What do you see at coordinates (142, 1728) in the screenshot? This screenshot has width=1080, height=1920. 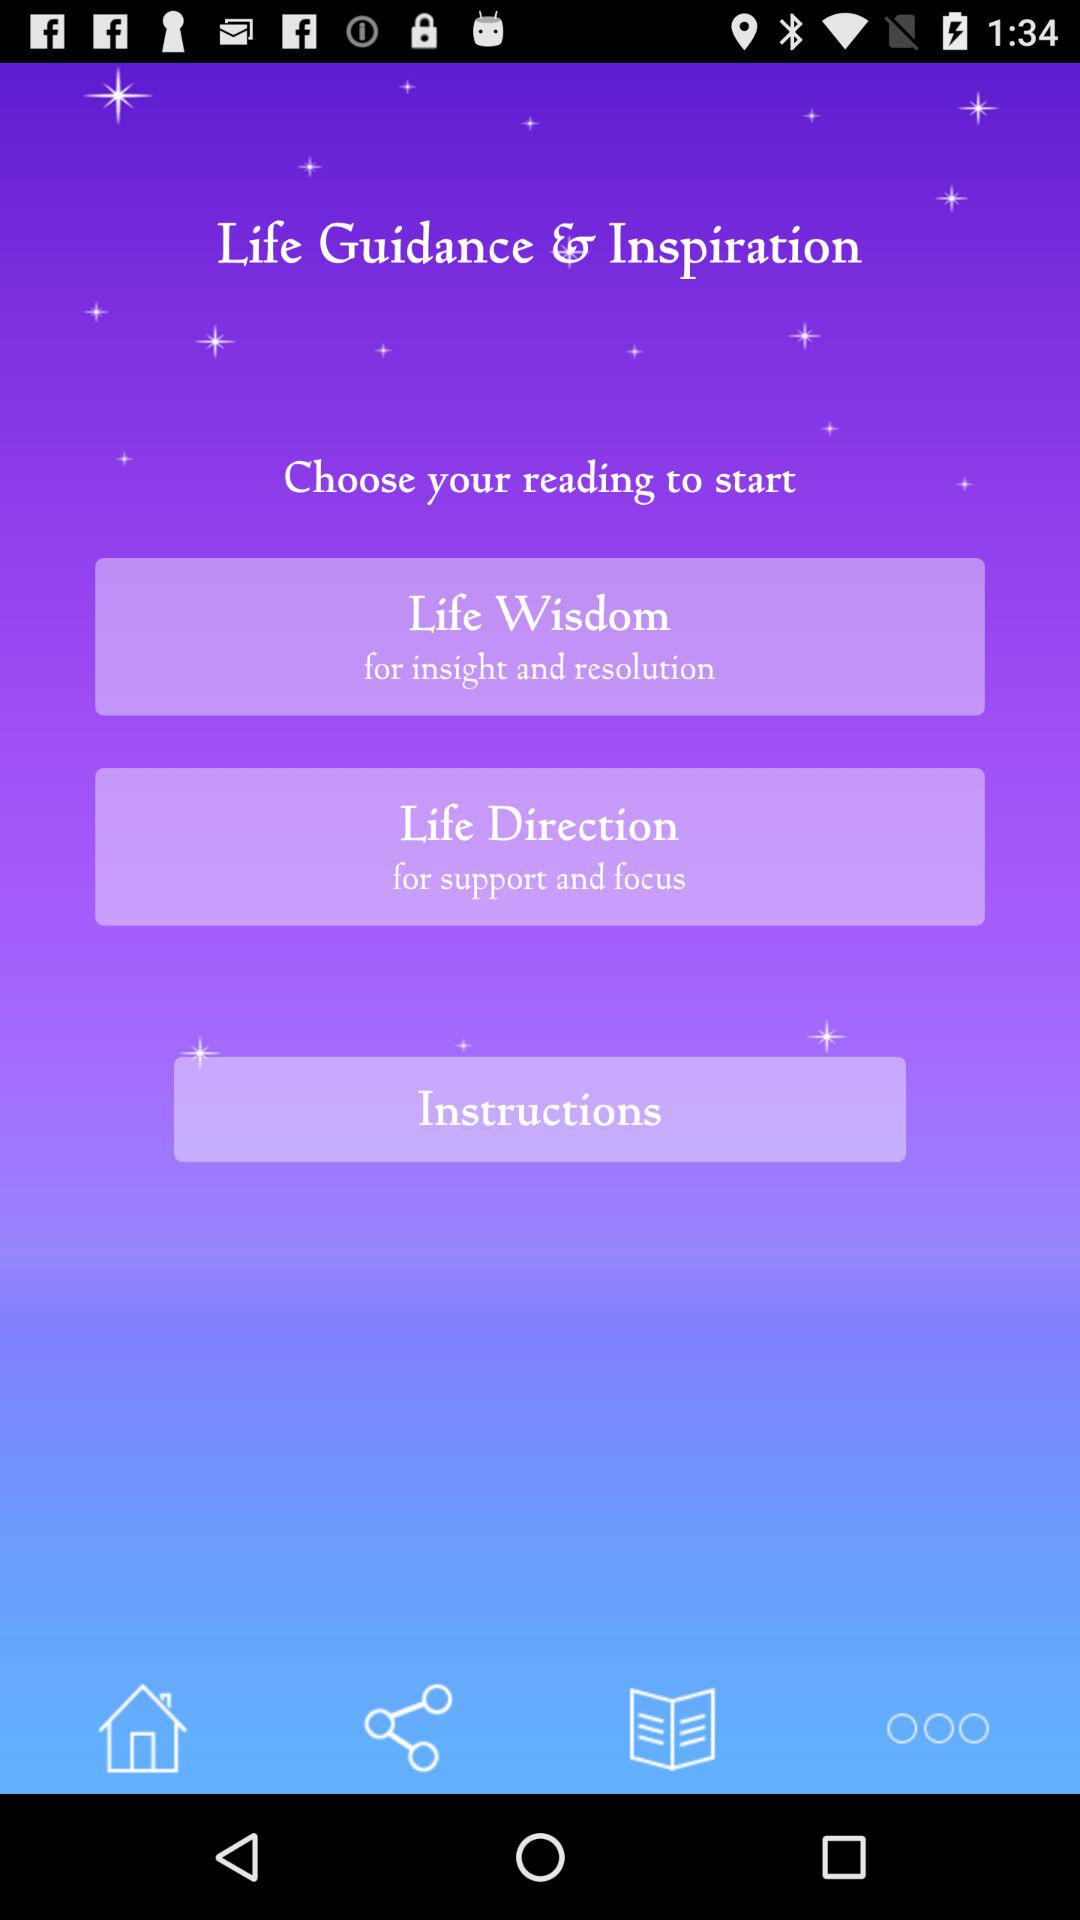 I see `takes you home` at bounding box center [142, 1728].